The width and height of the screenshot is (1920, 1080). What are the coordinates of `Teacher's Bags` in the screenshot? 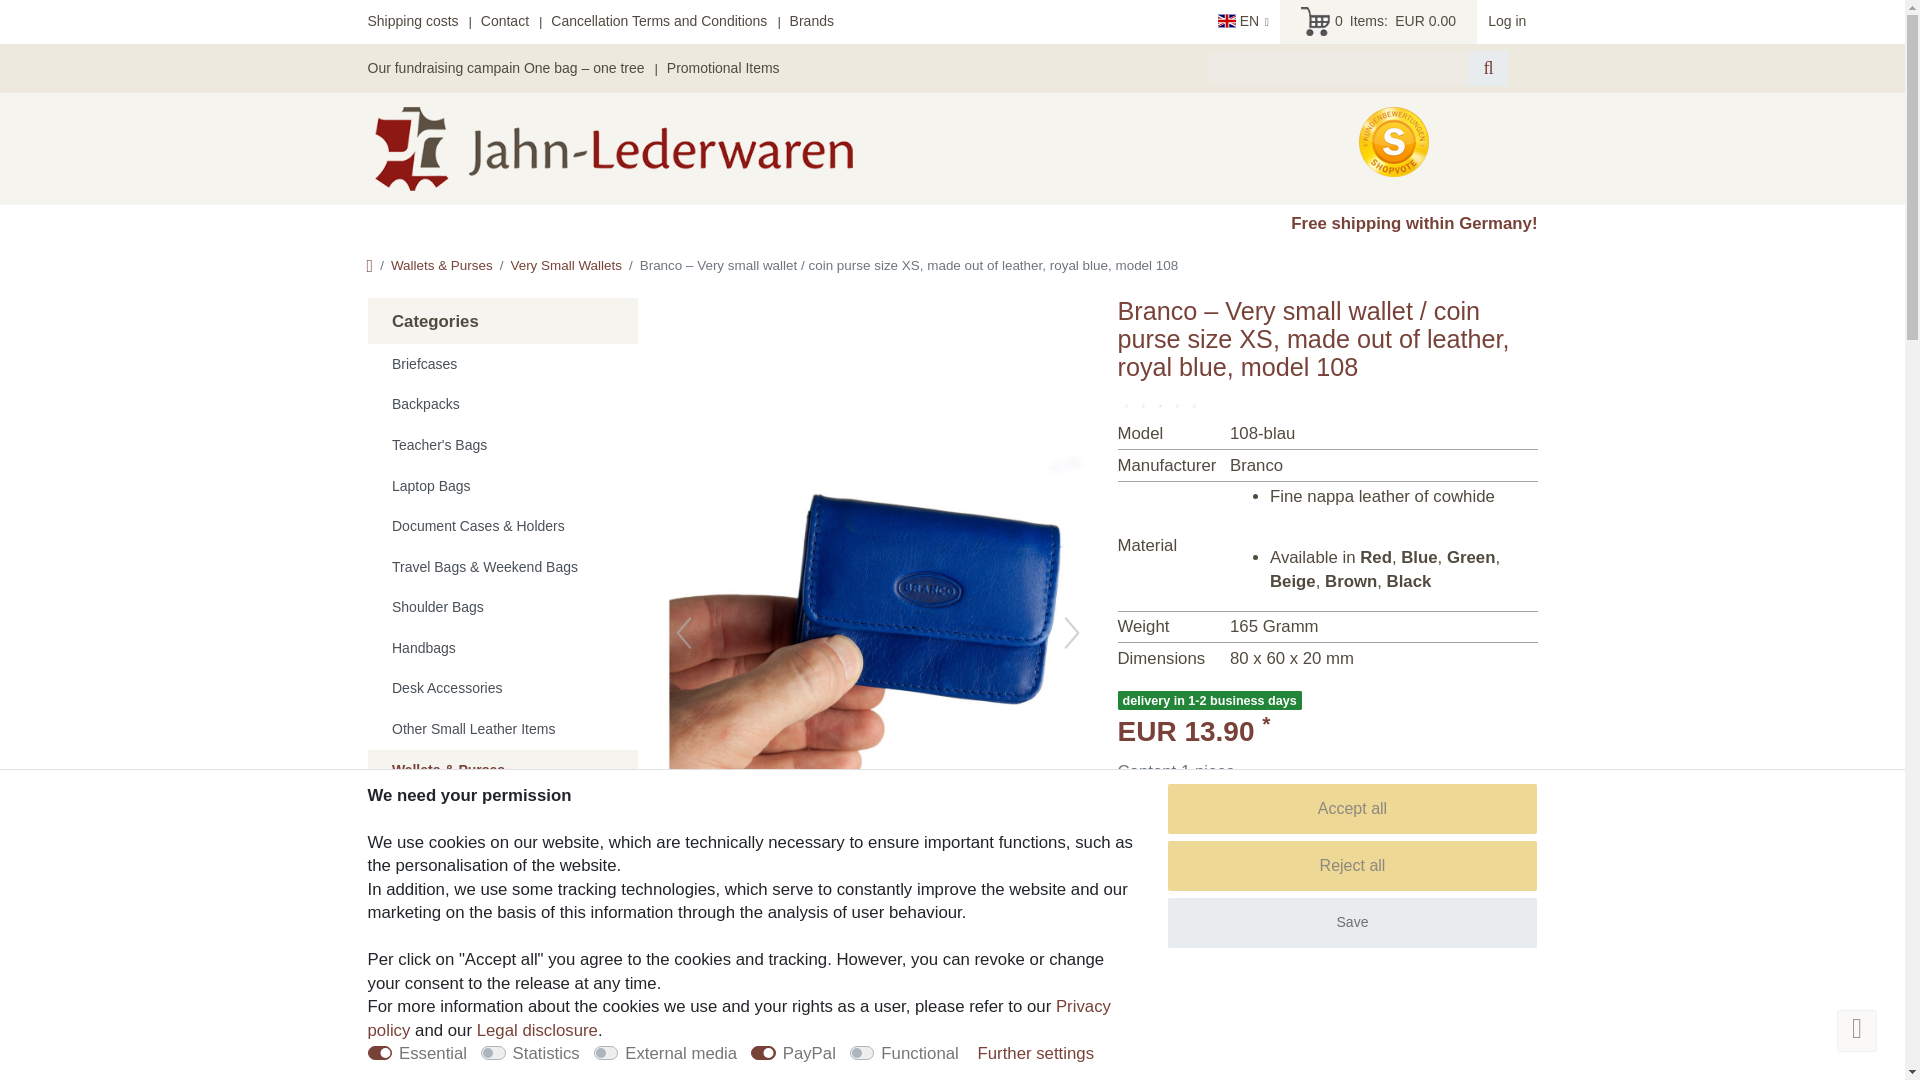 It's located at (502, 445).